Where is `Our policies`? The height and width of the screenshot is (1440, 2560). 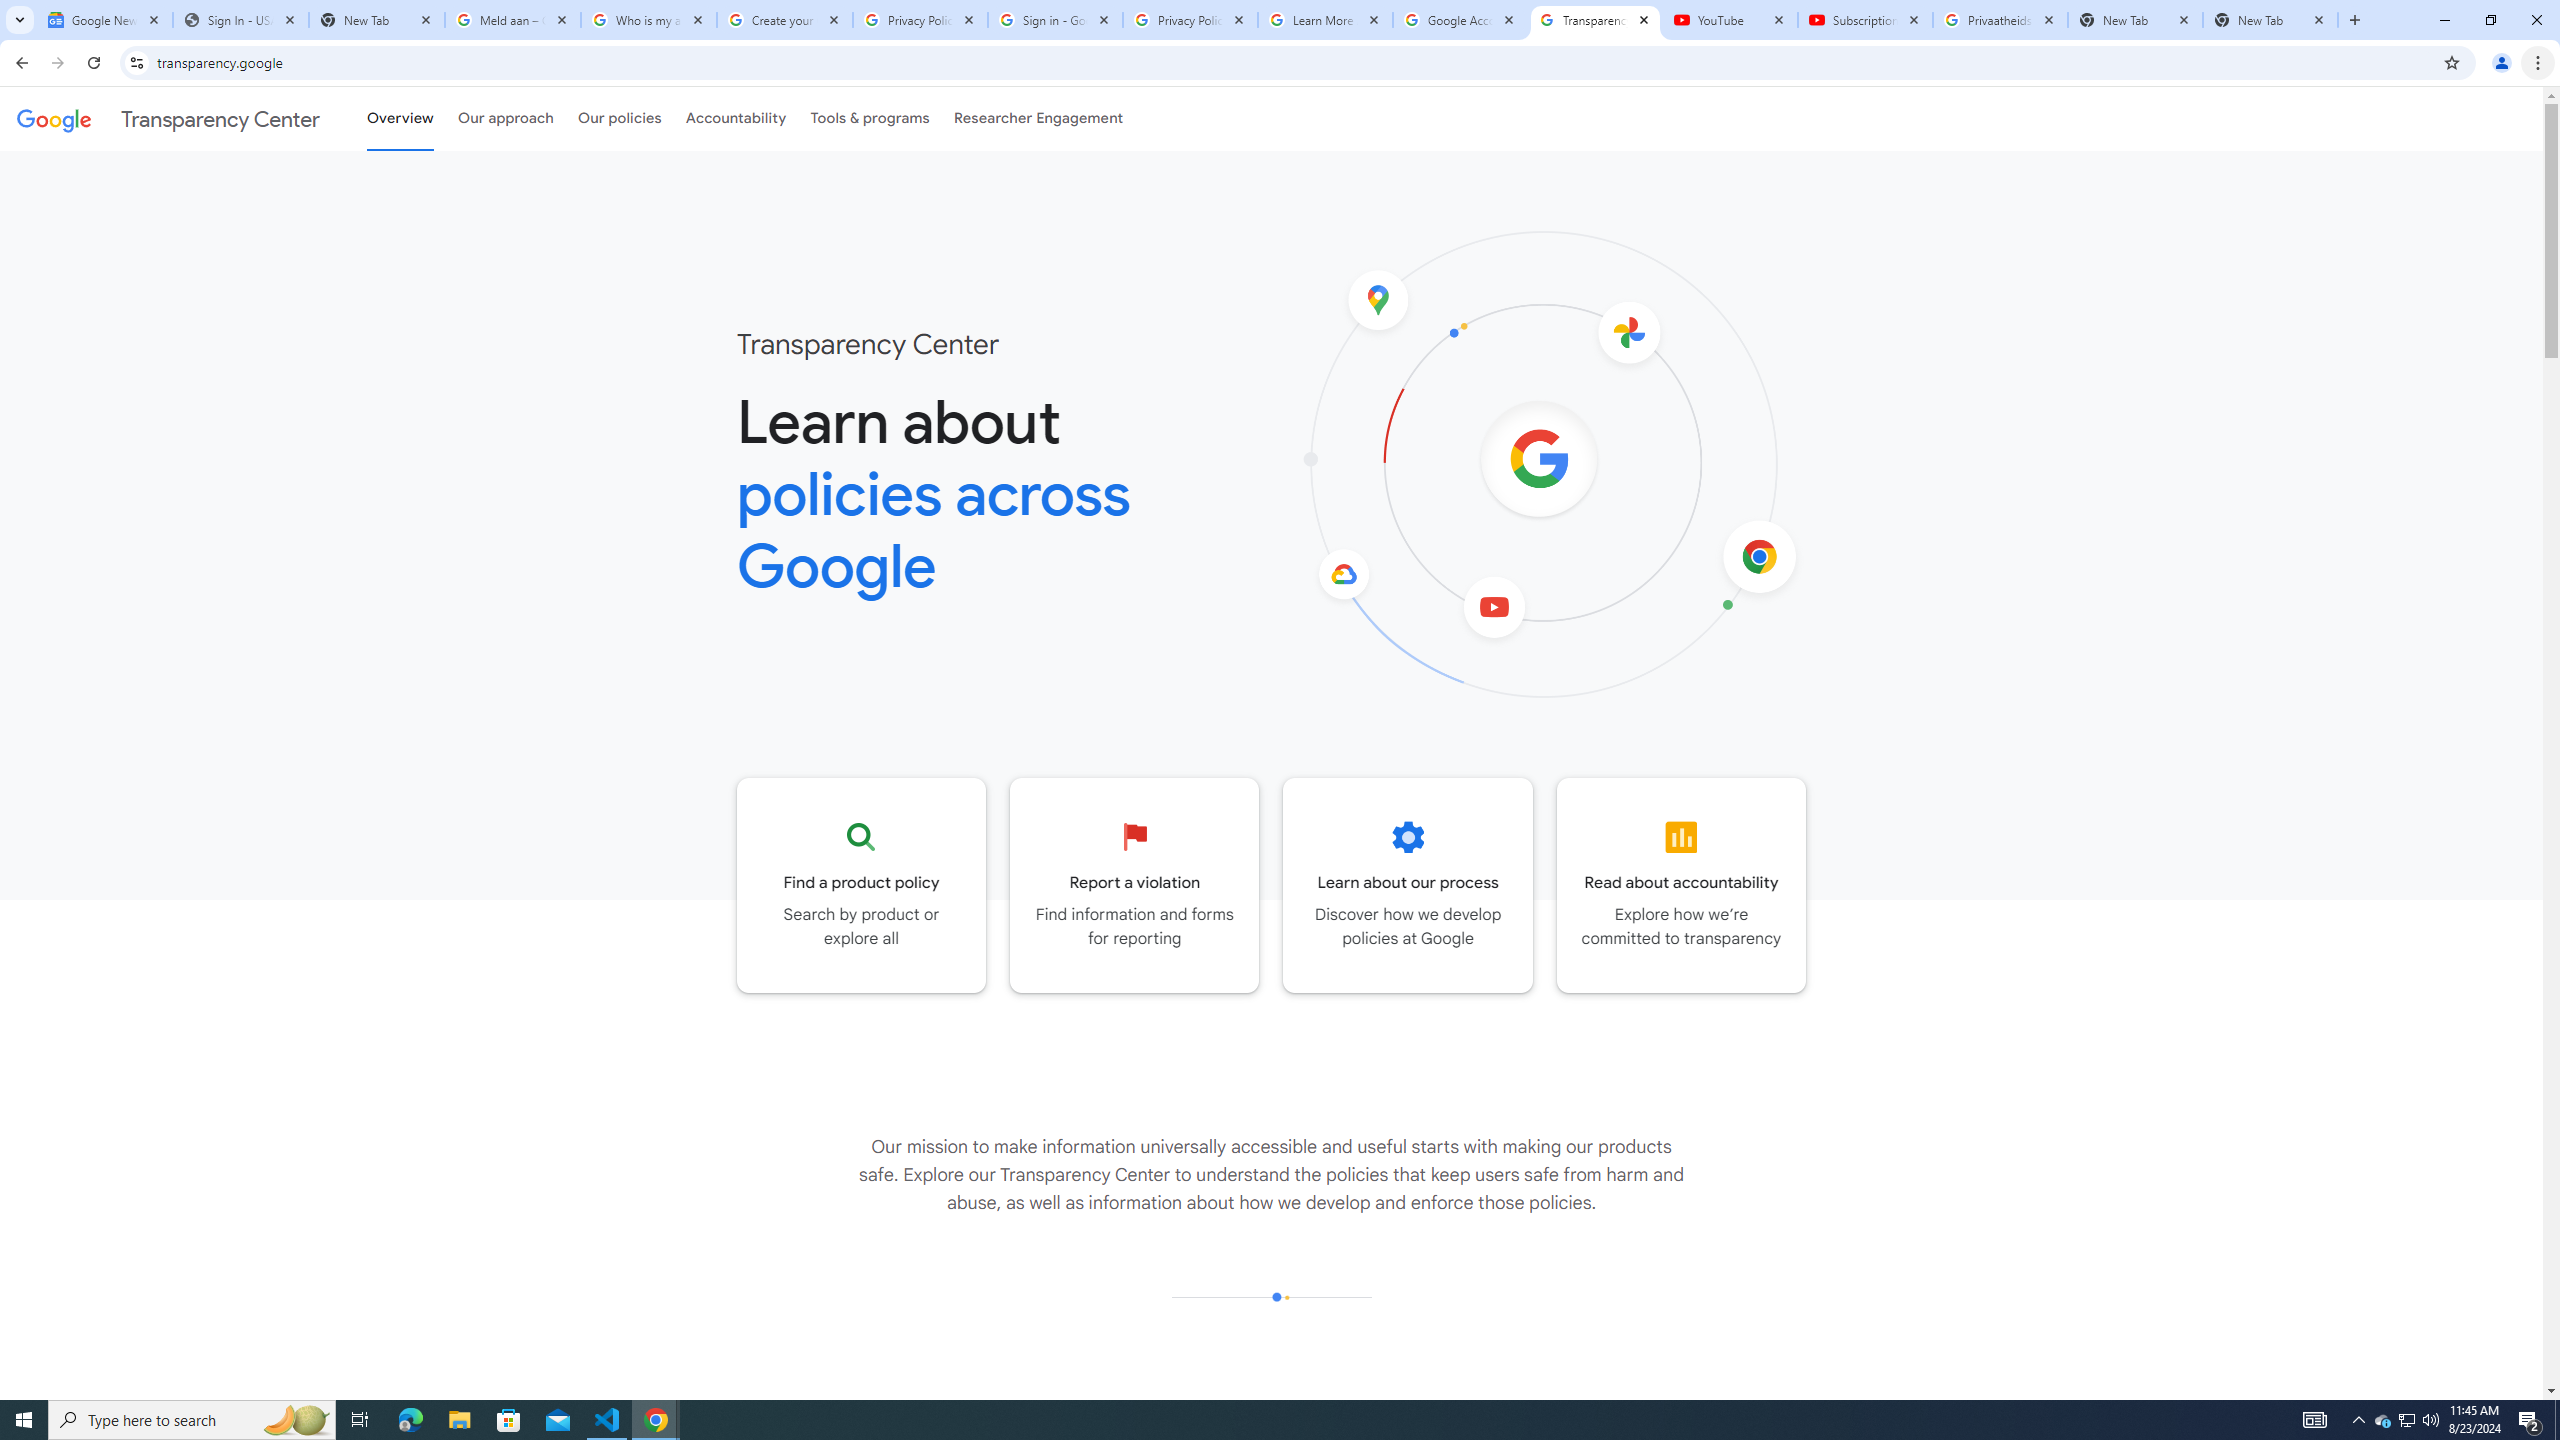
Our policies is located at coordinates (619, 118).